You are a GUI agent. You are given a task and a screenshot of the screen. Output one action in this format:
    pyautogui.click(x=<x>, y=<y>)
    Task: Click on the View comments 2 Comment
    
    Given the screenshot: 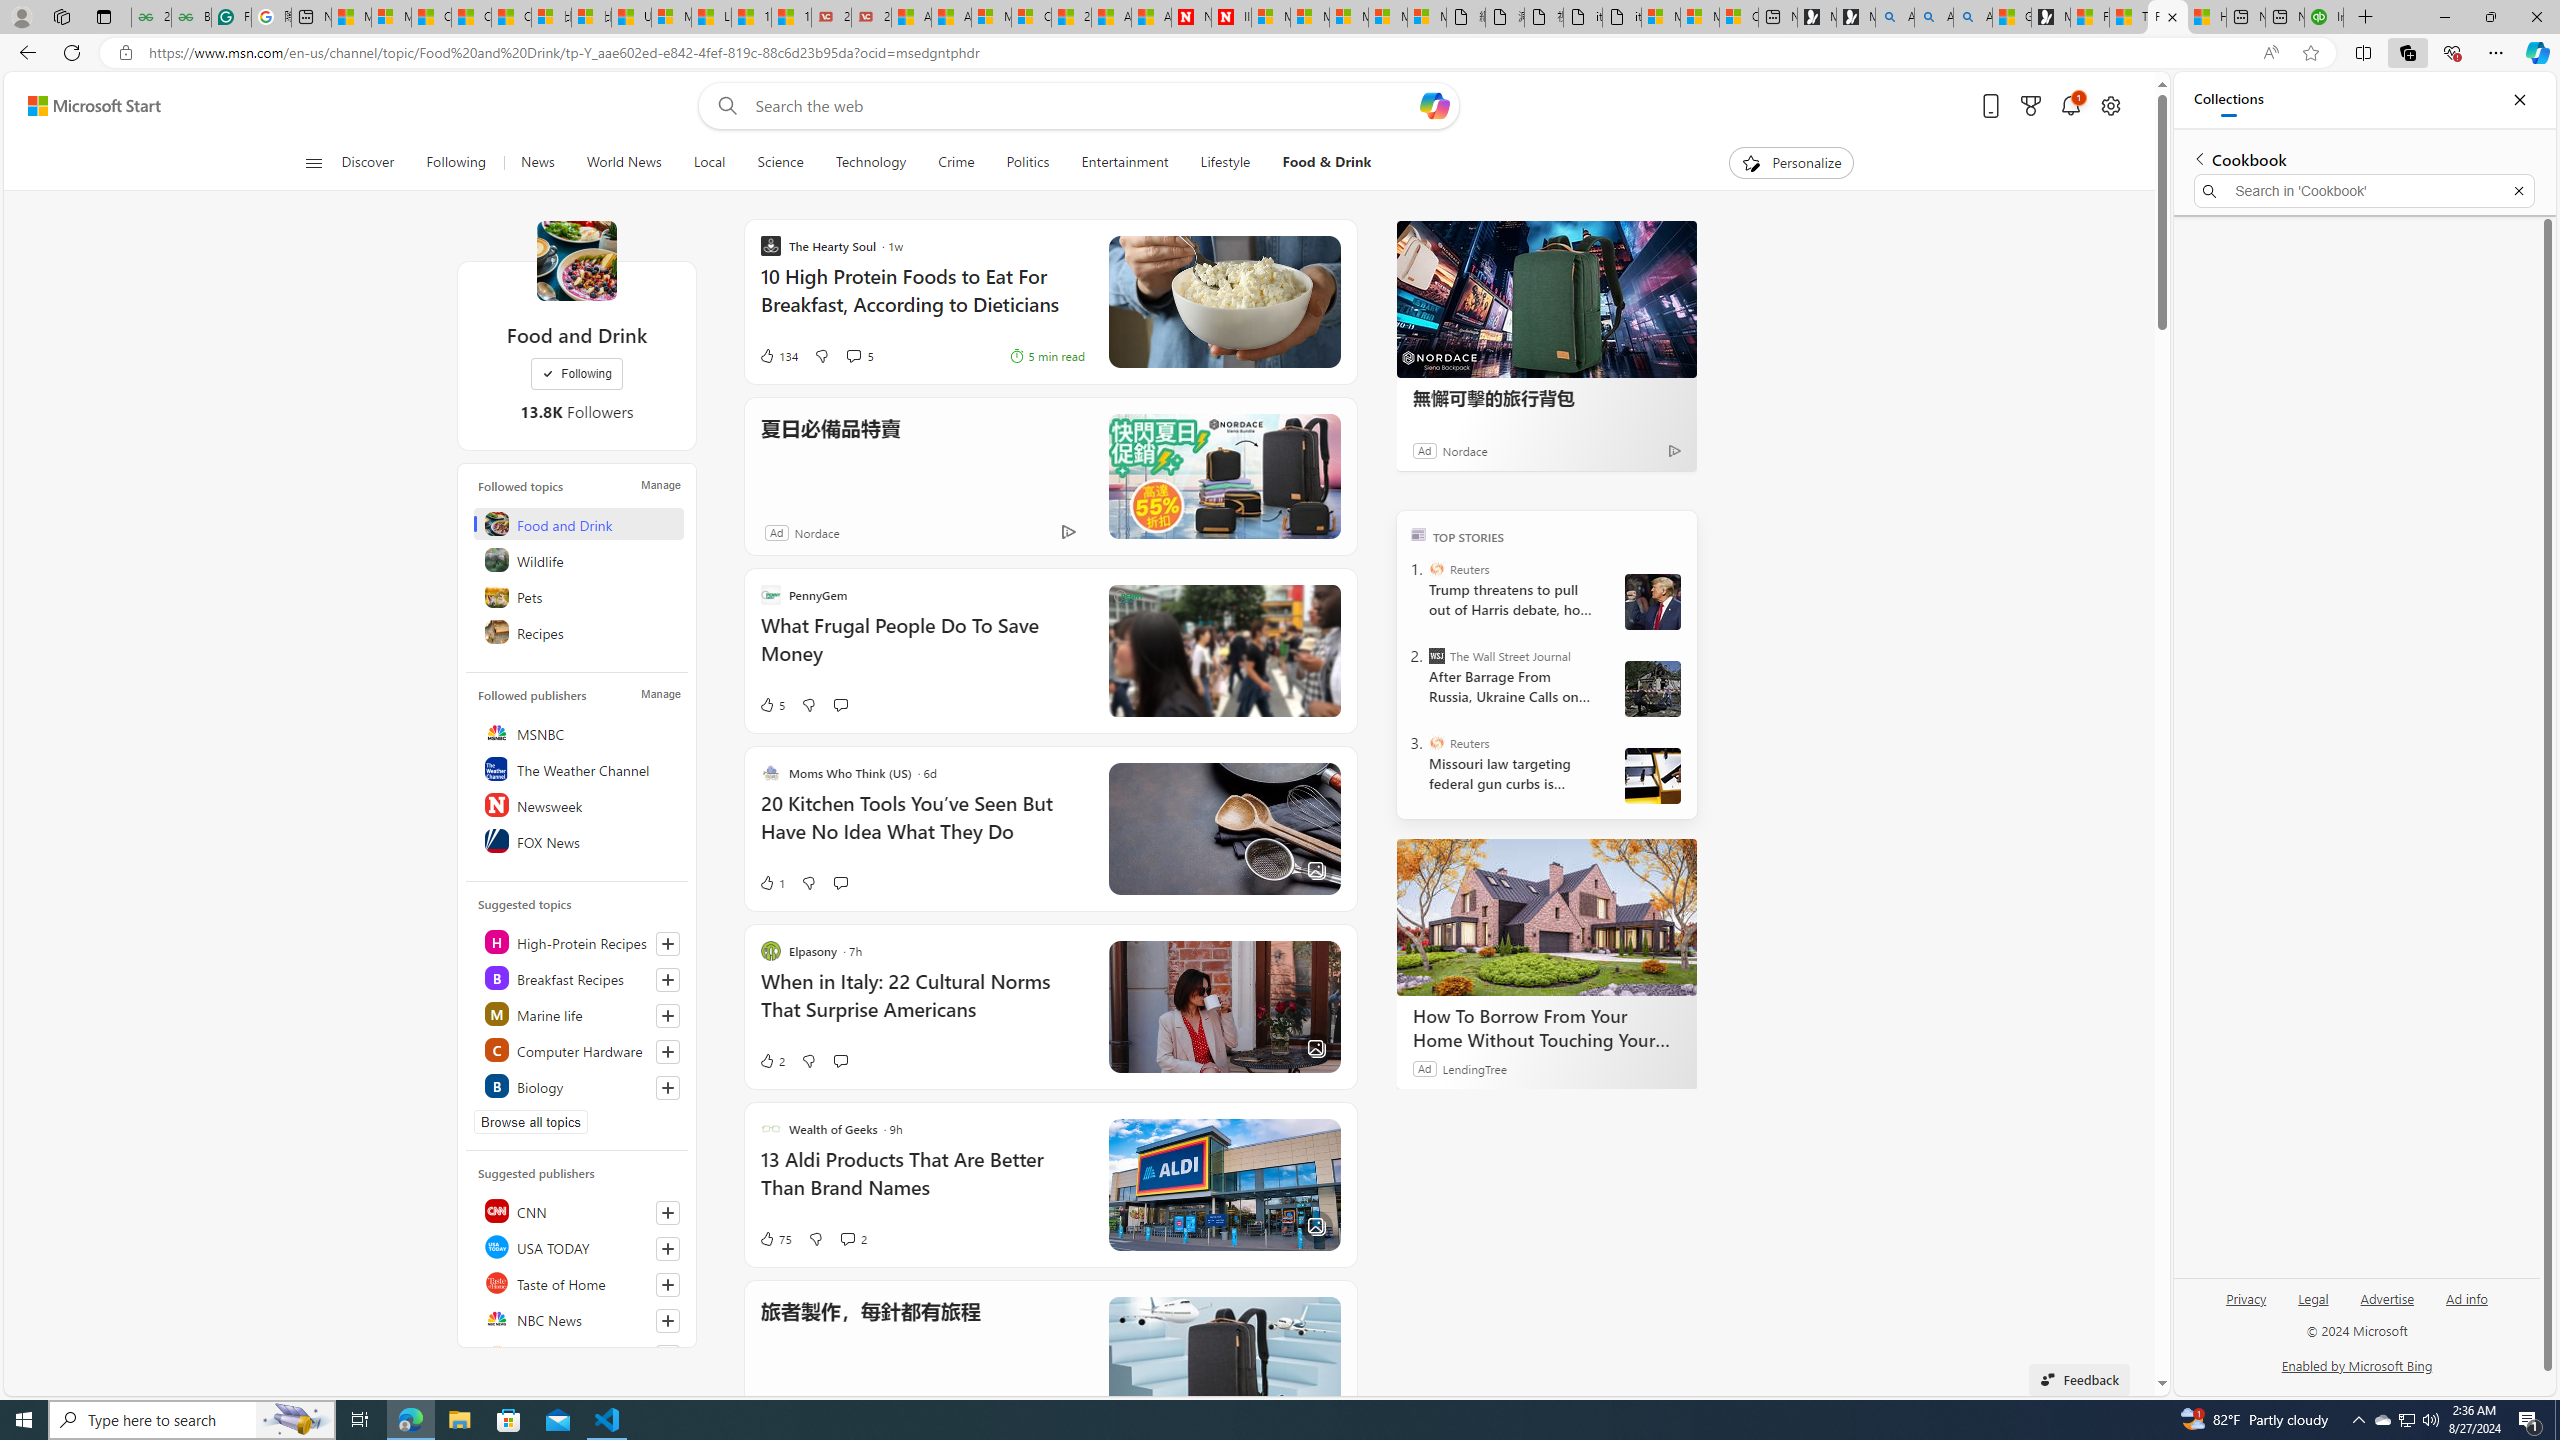 What is the action you would take?
    pyautogui.click(x=854, y=1238)
    